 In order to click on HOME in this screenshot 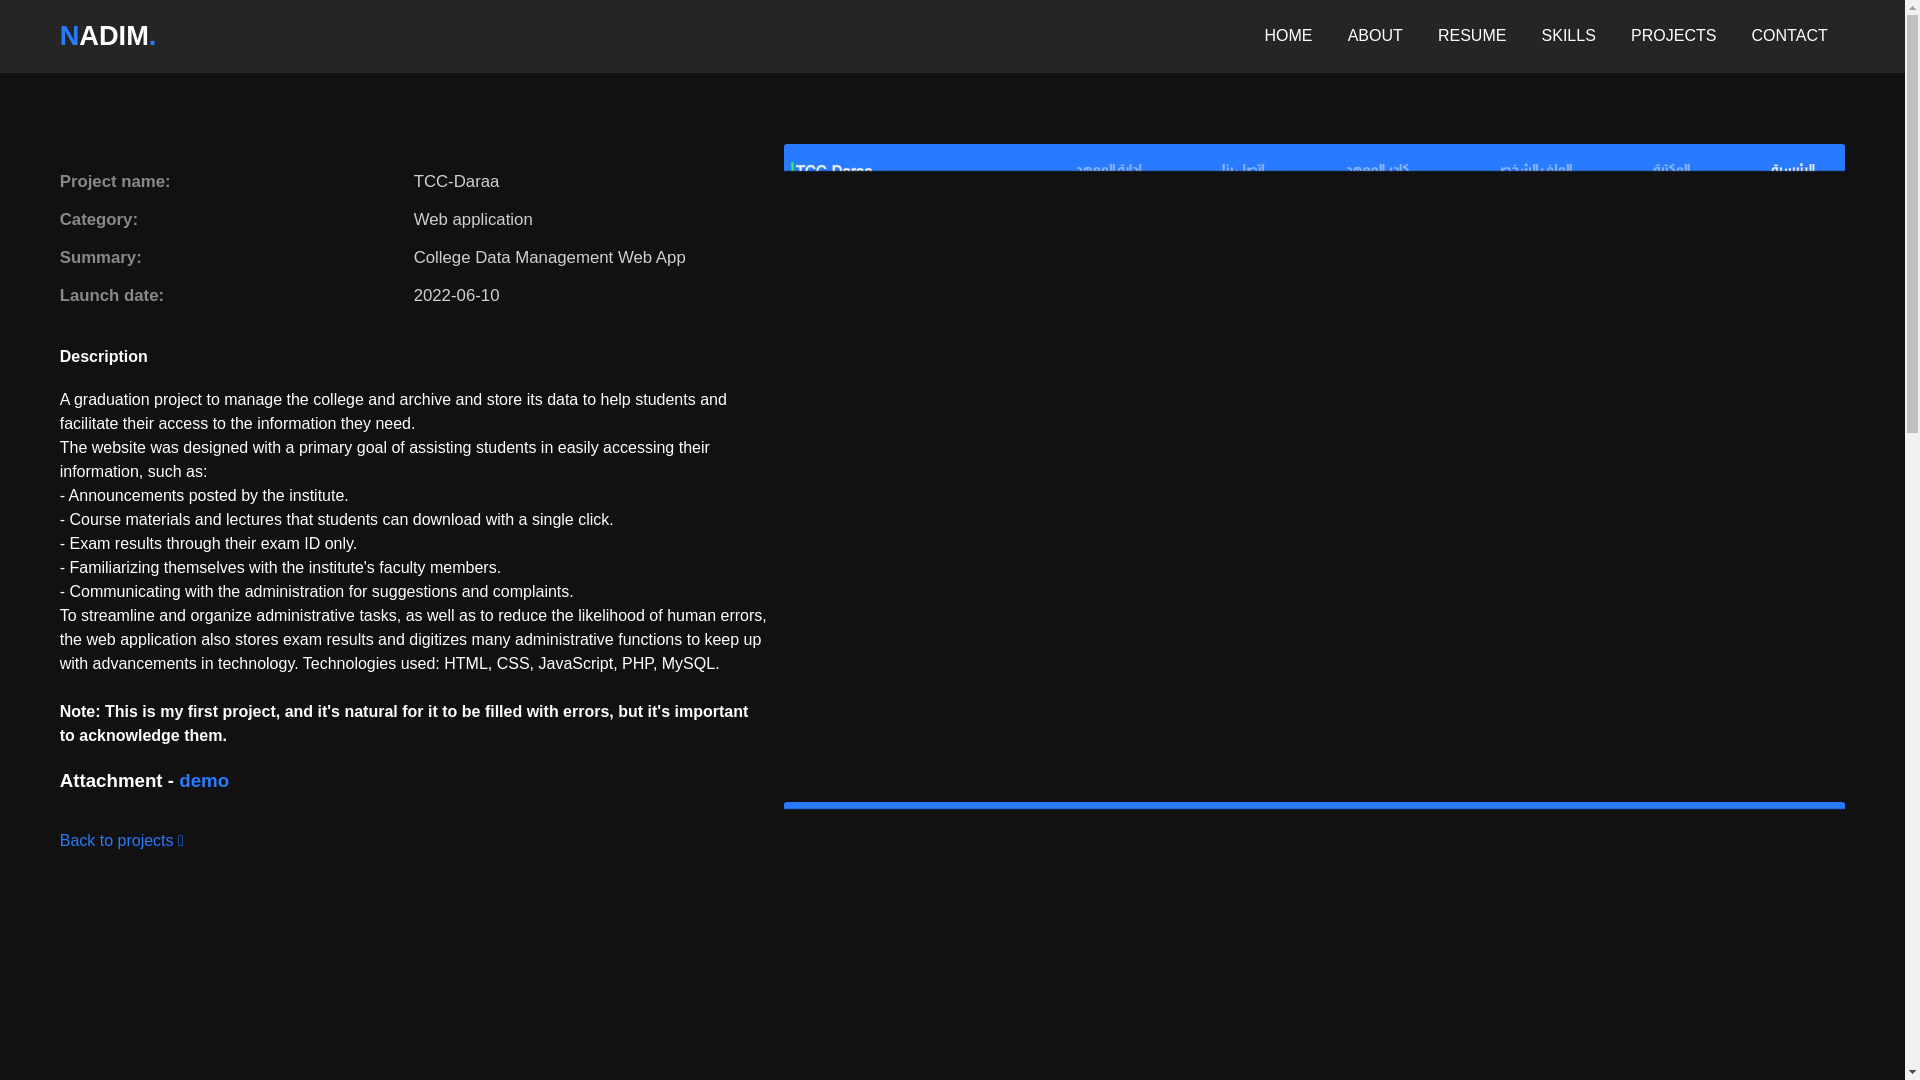, I will do `click(1287, 36)`.